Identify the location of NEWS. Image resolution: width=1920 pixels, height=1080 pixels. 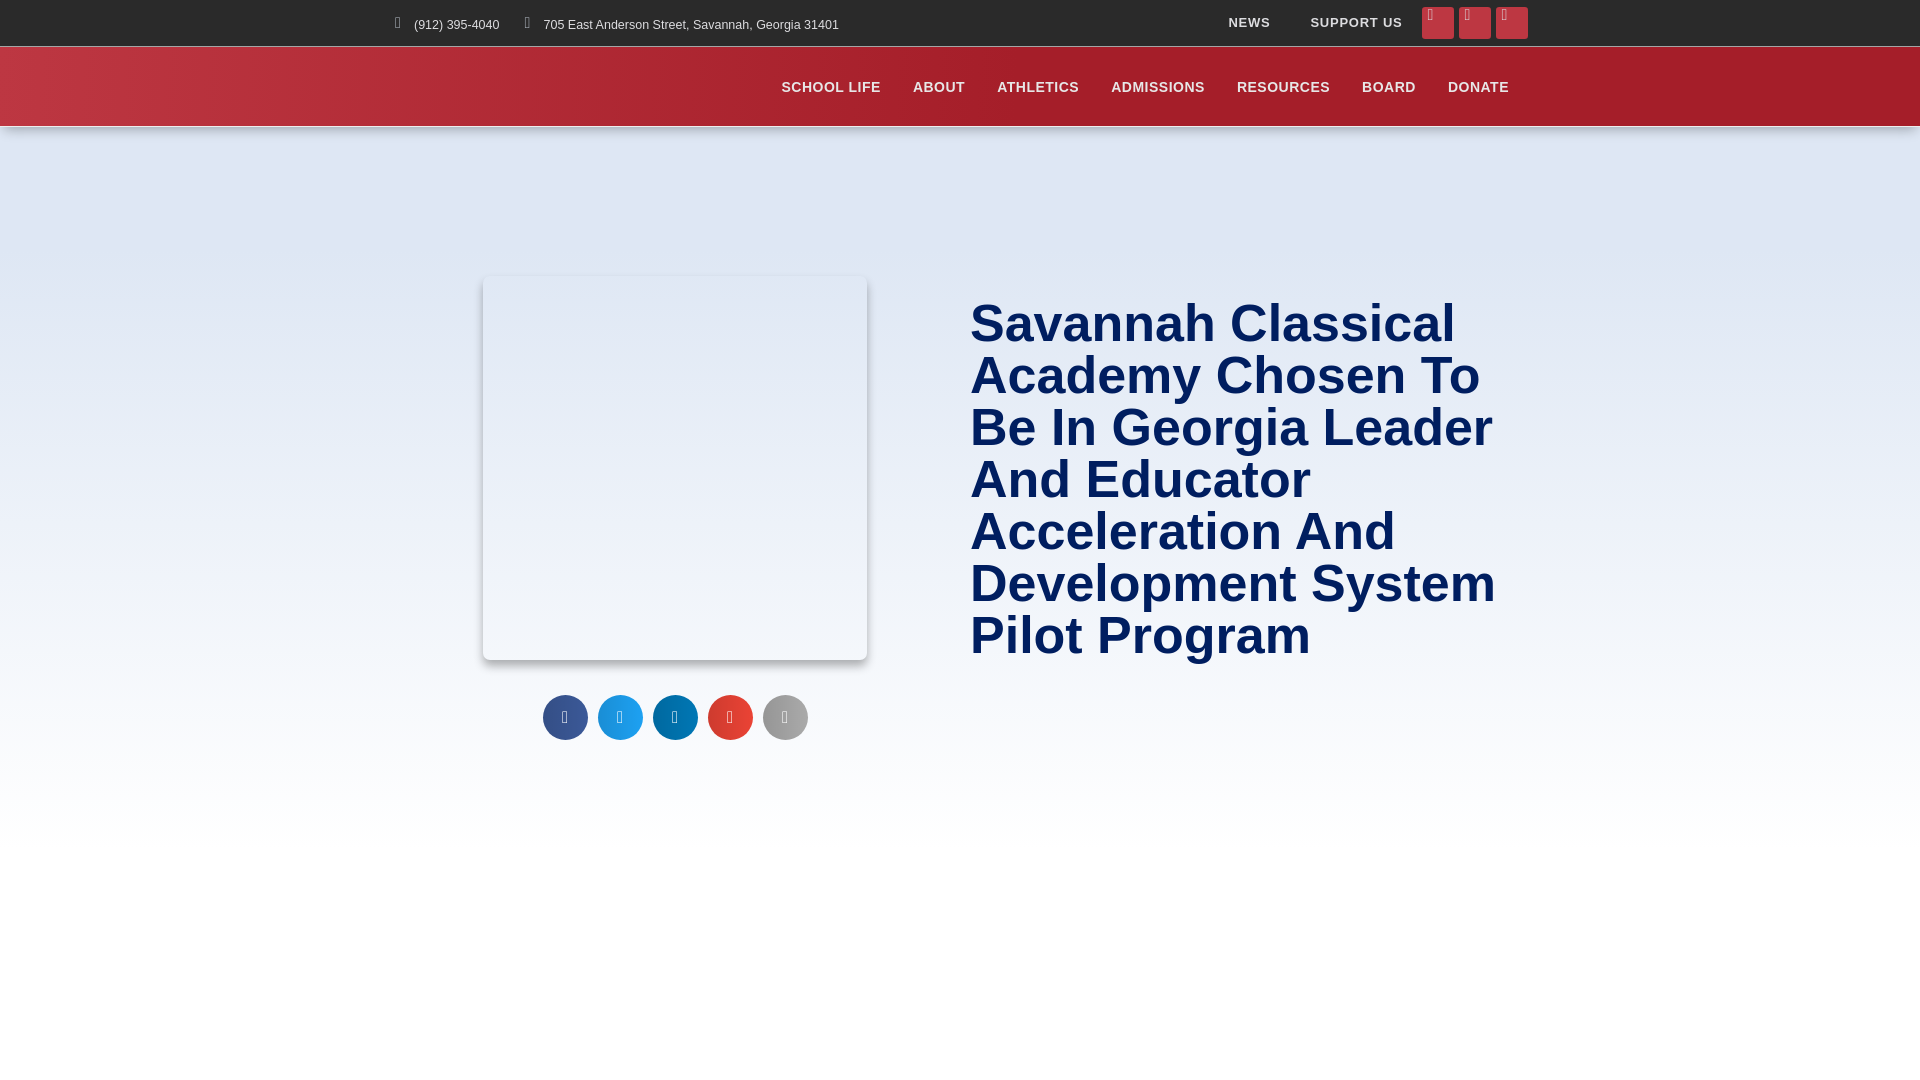
(1248, 23).